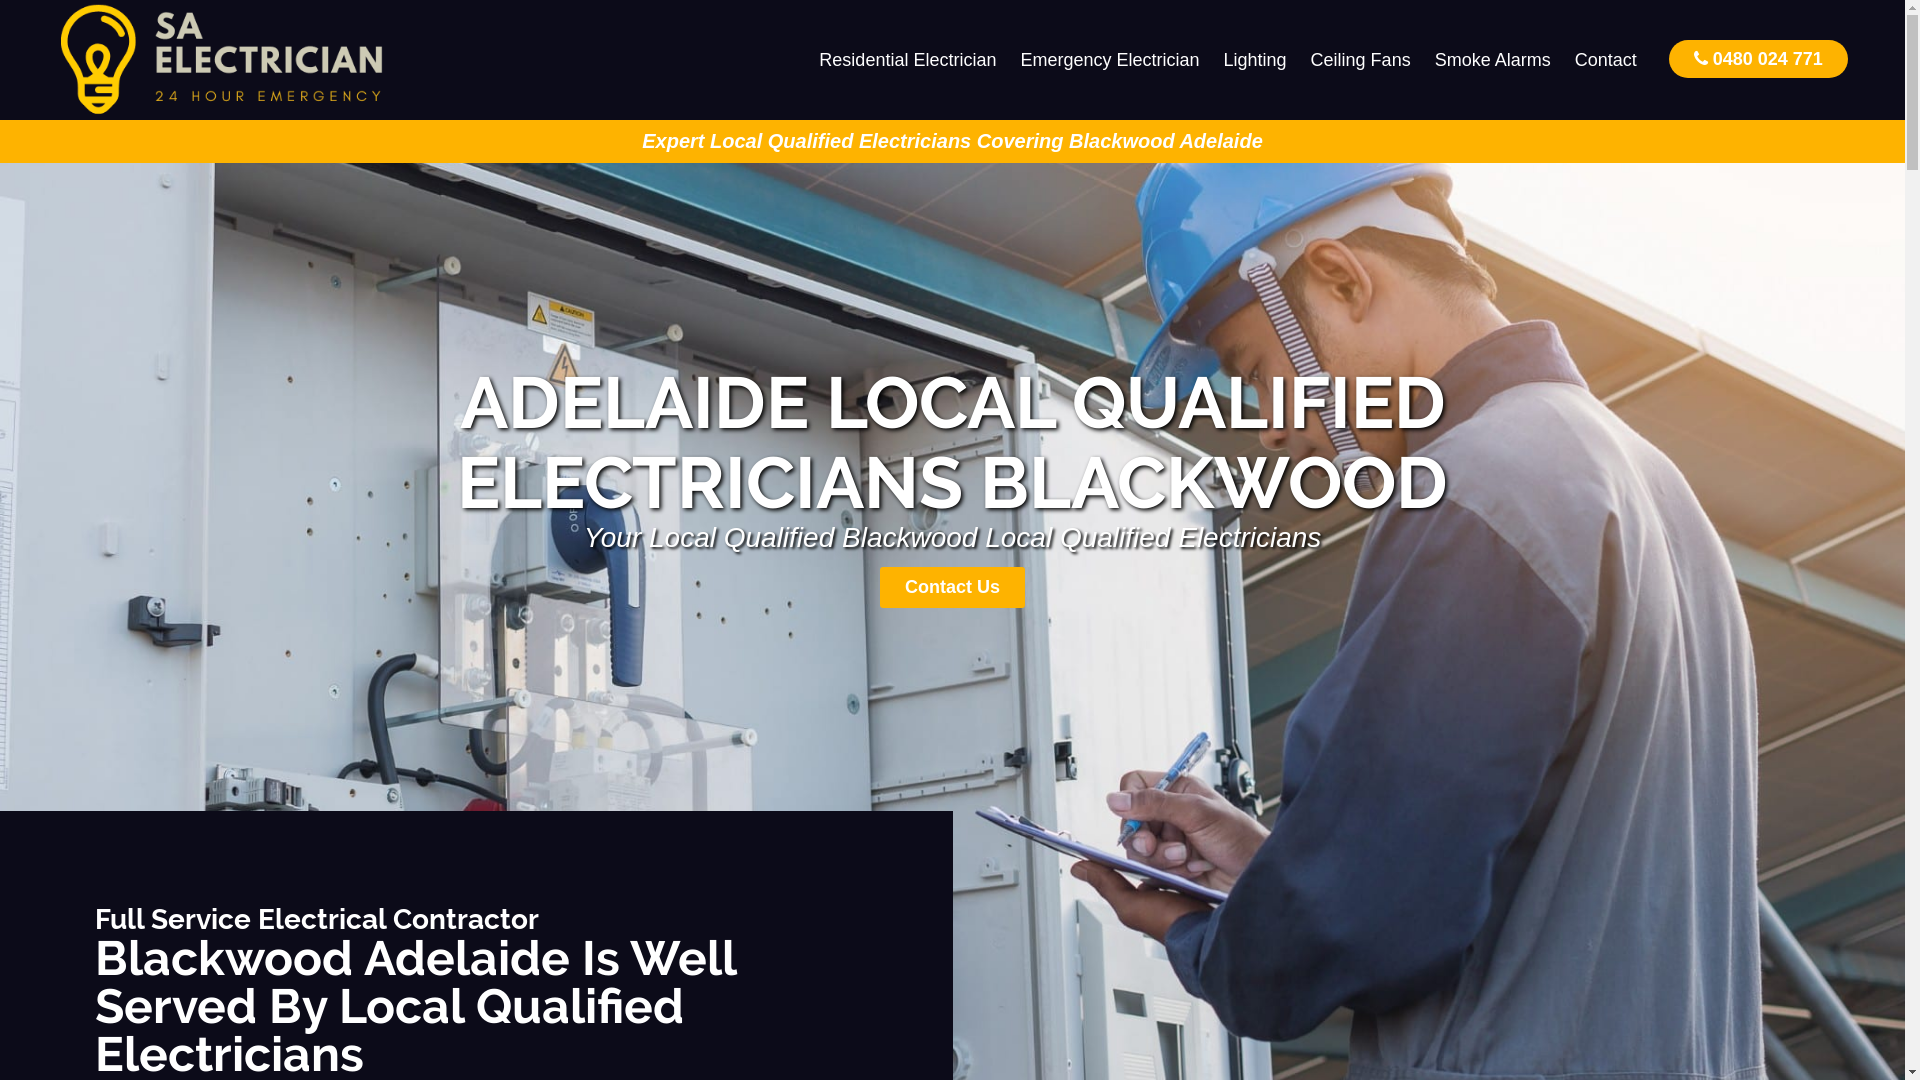  I want to click on Residential Electrician, so click(908, 60).